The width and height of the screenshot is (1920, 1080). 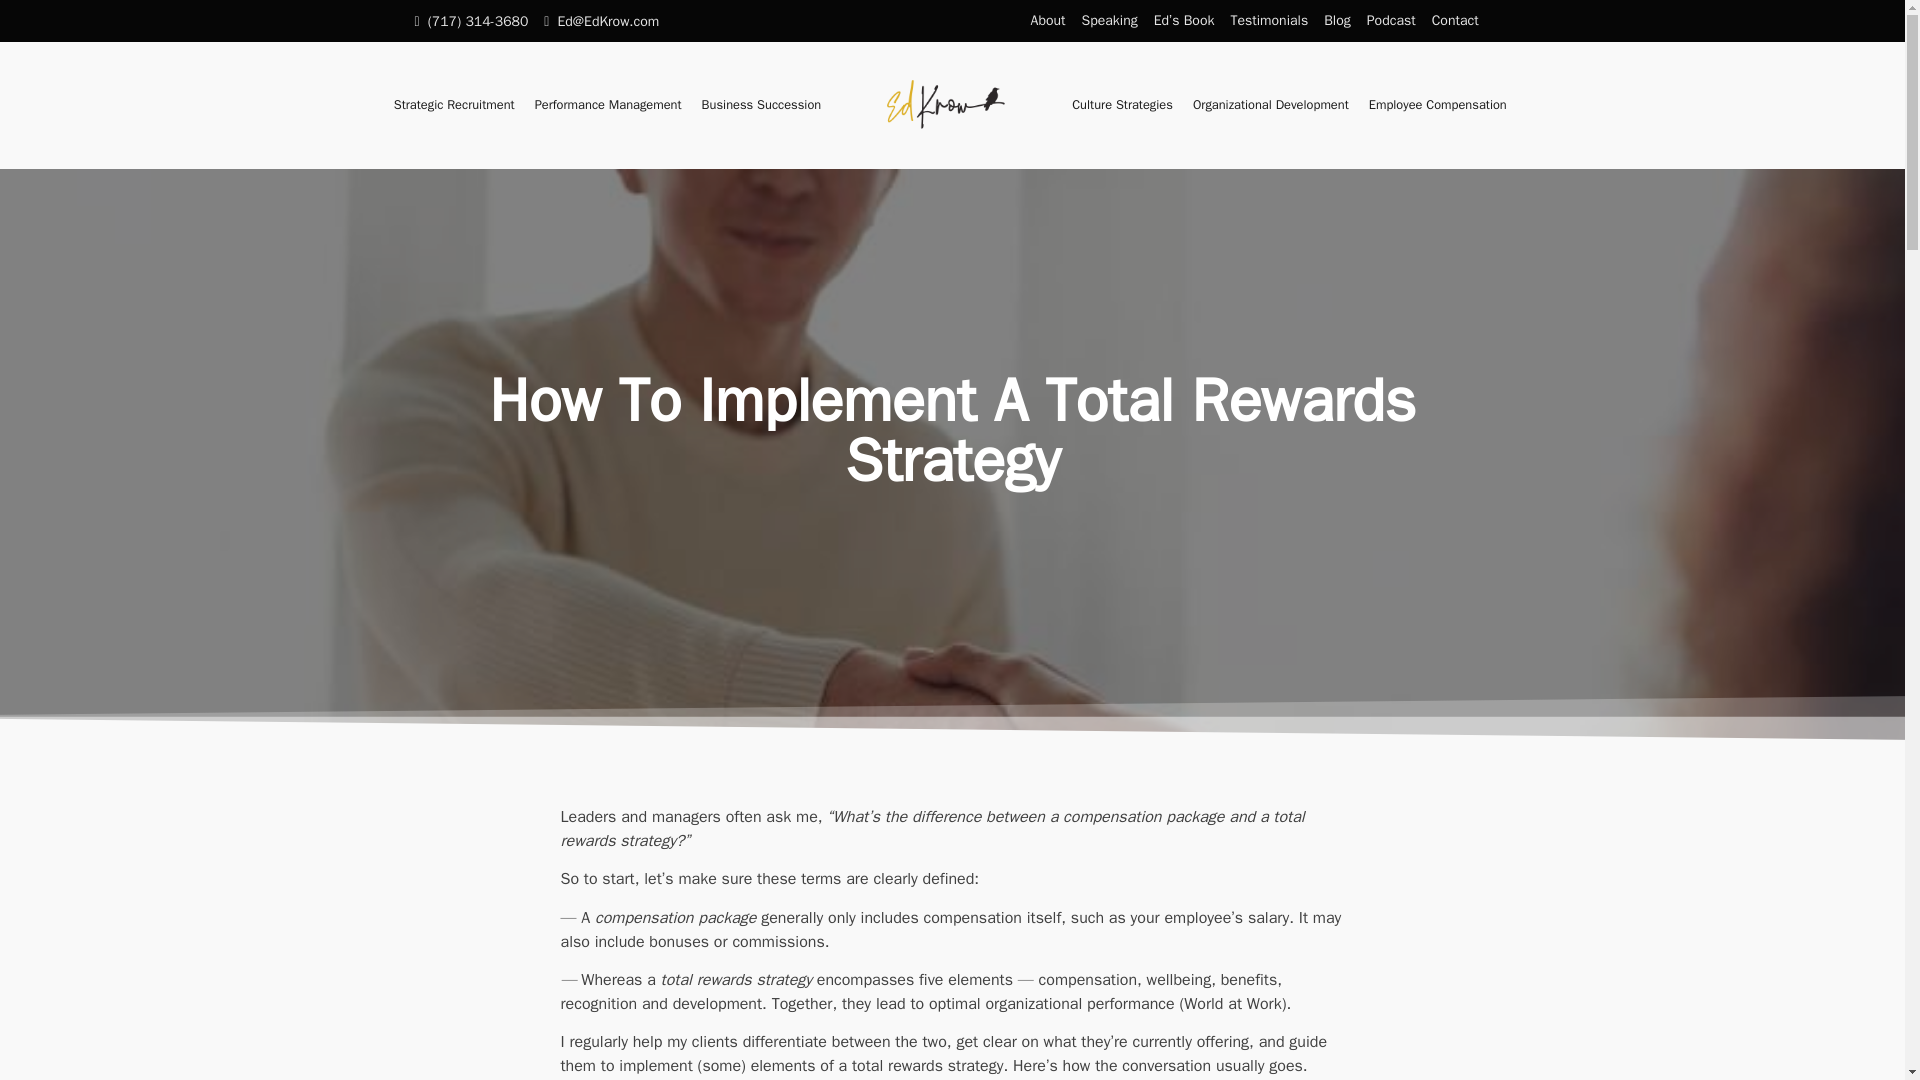 What do you see at coordinates (1122, 105) in the screenshot?
I see `Culture Strategies` at bounding box center [1122, 105].